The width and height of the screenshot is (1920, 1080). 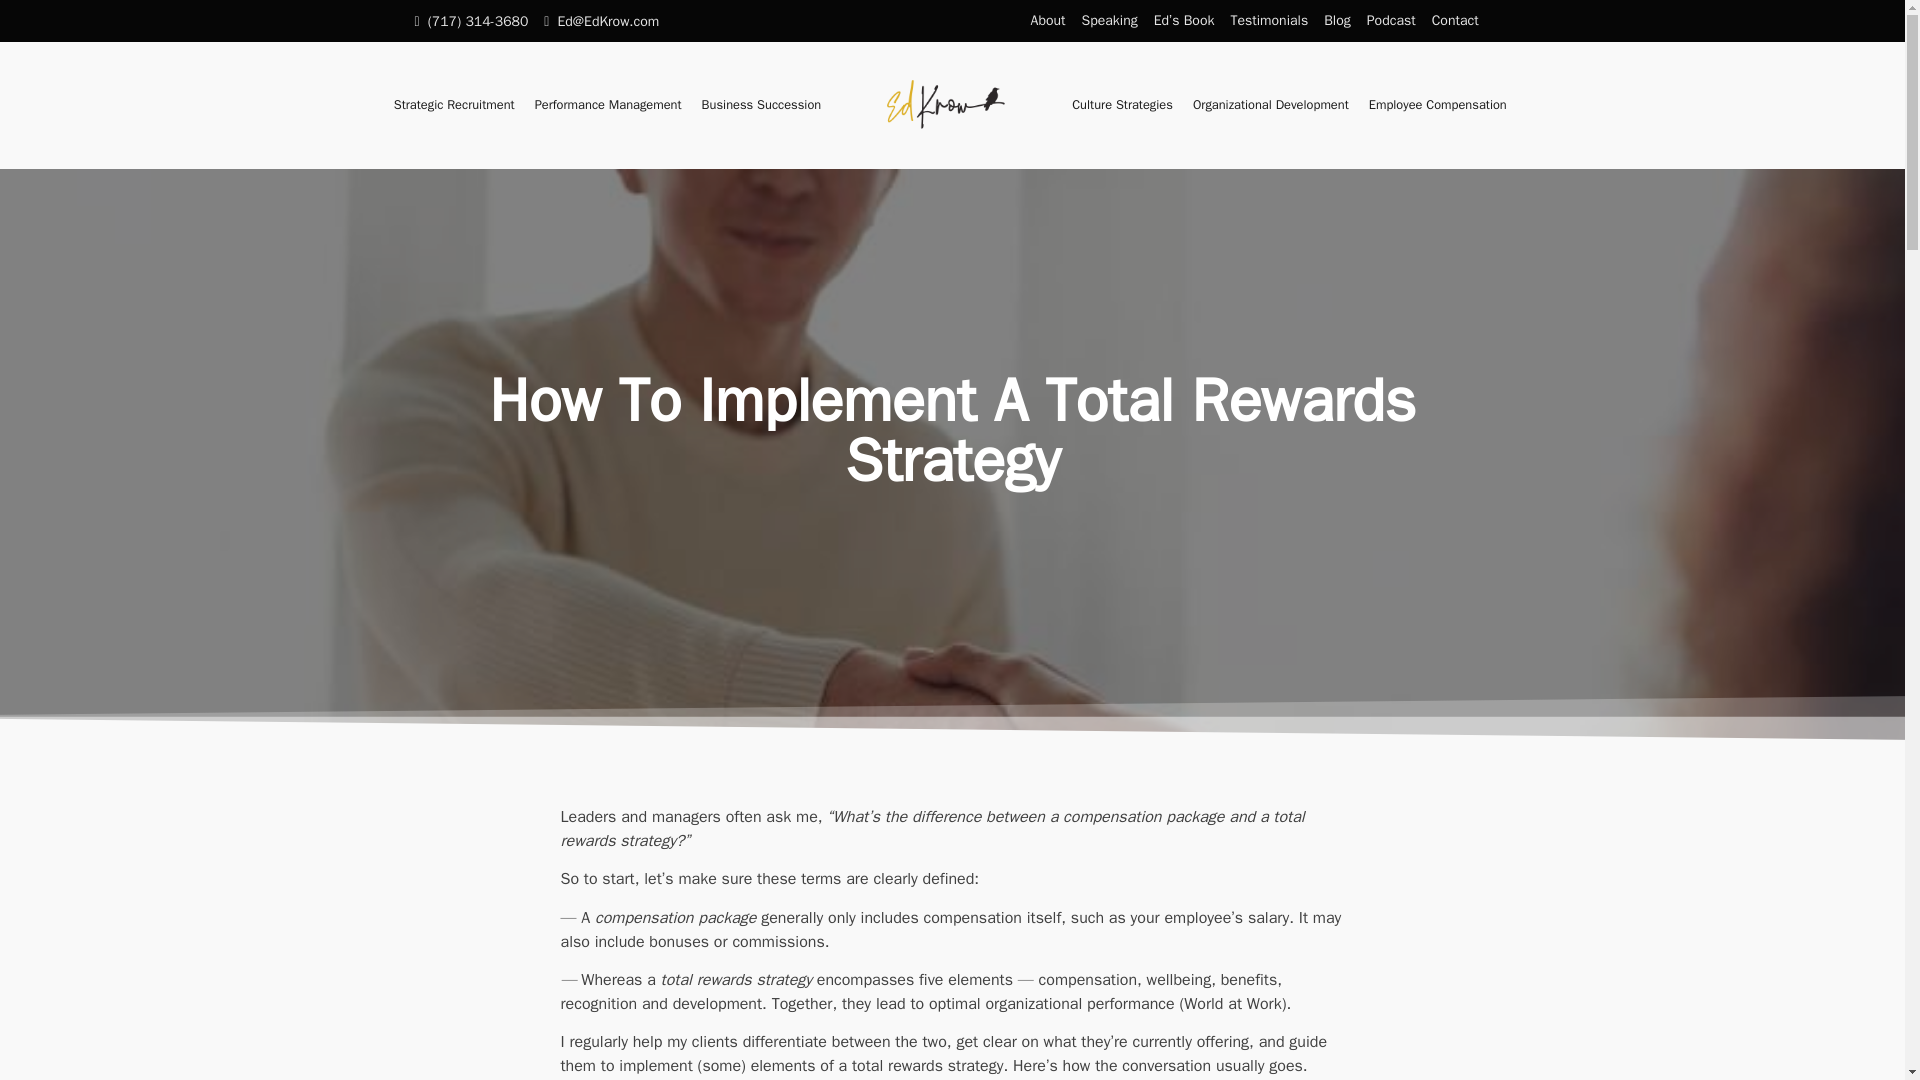 What do you see at coordinates (1122, 105) in the screenshot?
I see `Culture Strategies` at bounding box center [1122, 105].